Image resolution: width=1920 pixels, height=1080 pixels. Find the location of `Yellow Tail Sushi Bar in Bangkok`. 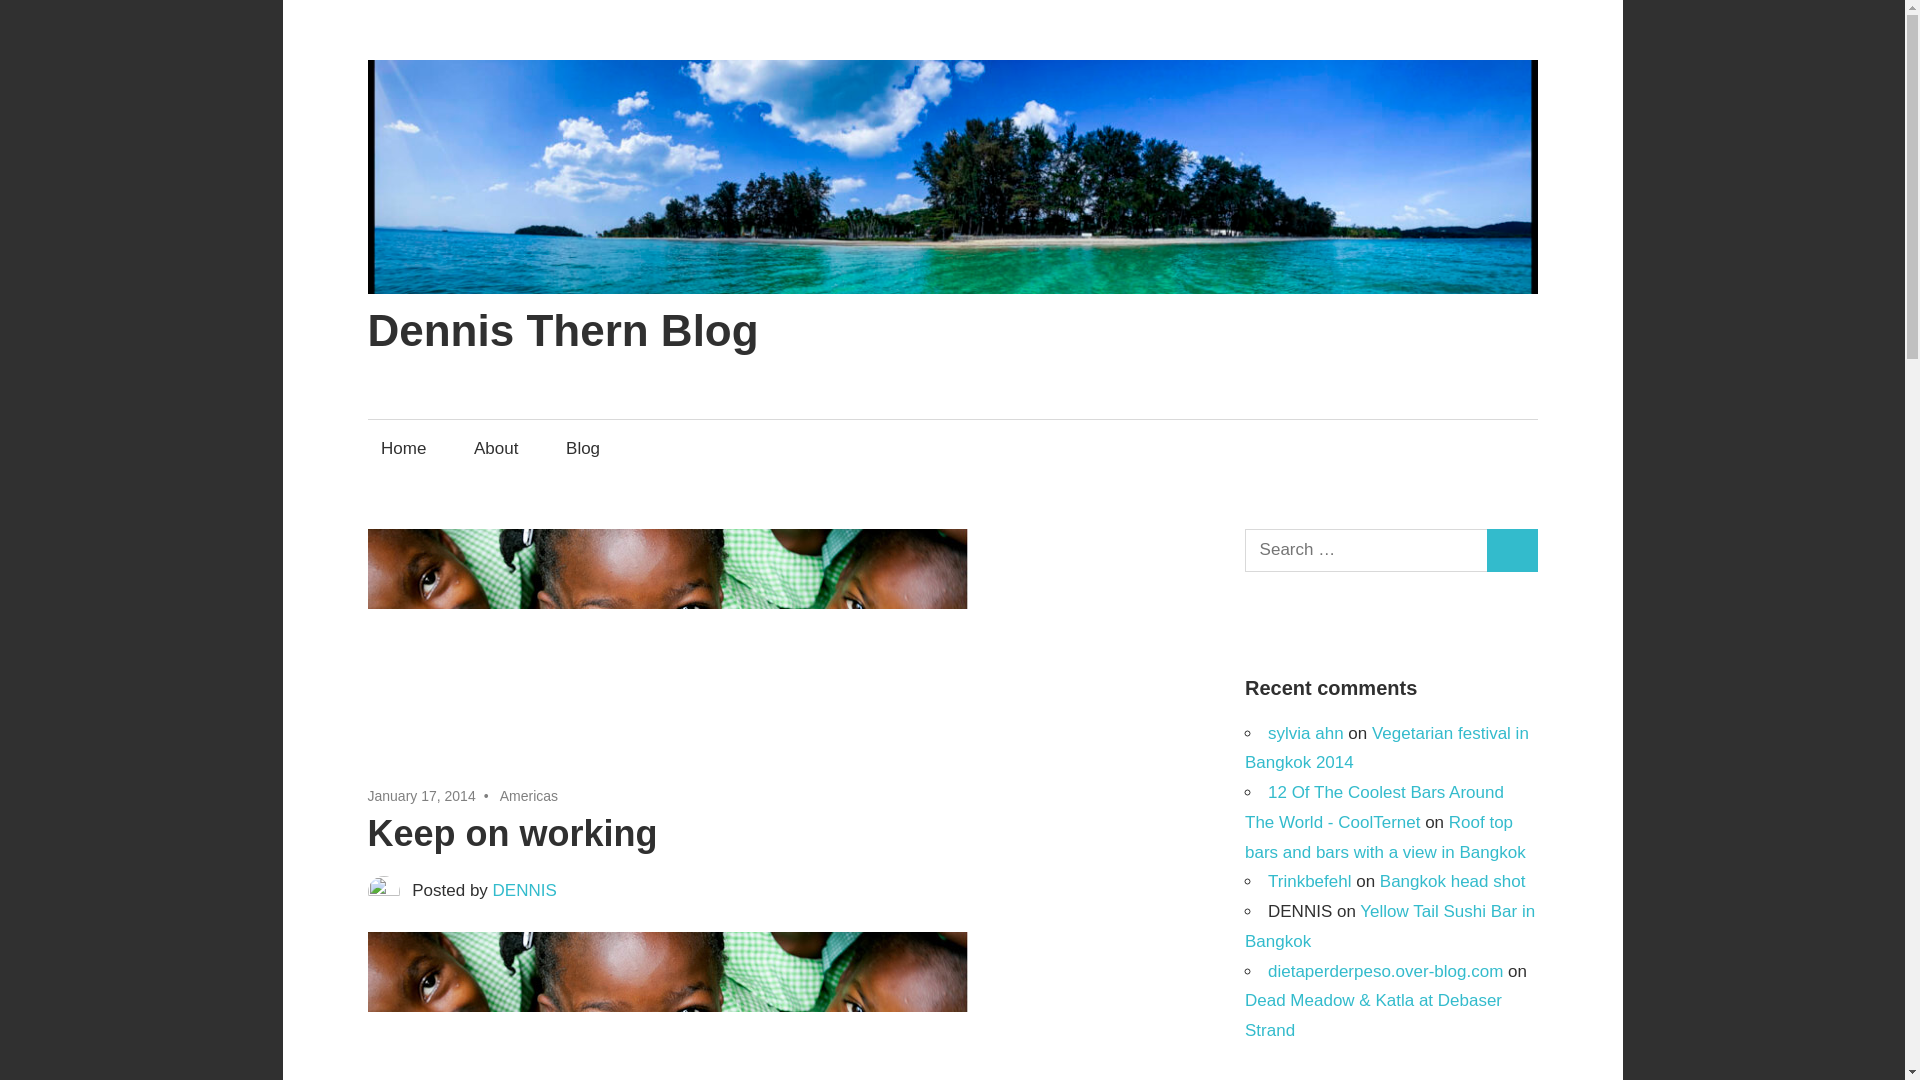

Yellow Tail Sushi Bar in Bangkok is located at coordinates (1389, 926).